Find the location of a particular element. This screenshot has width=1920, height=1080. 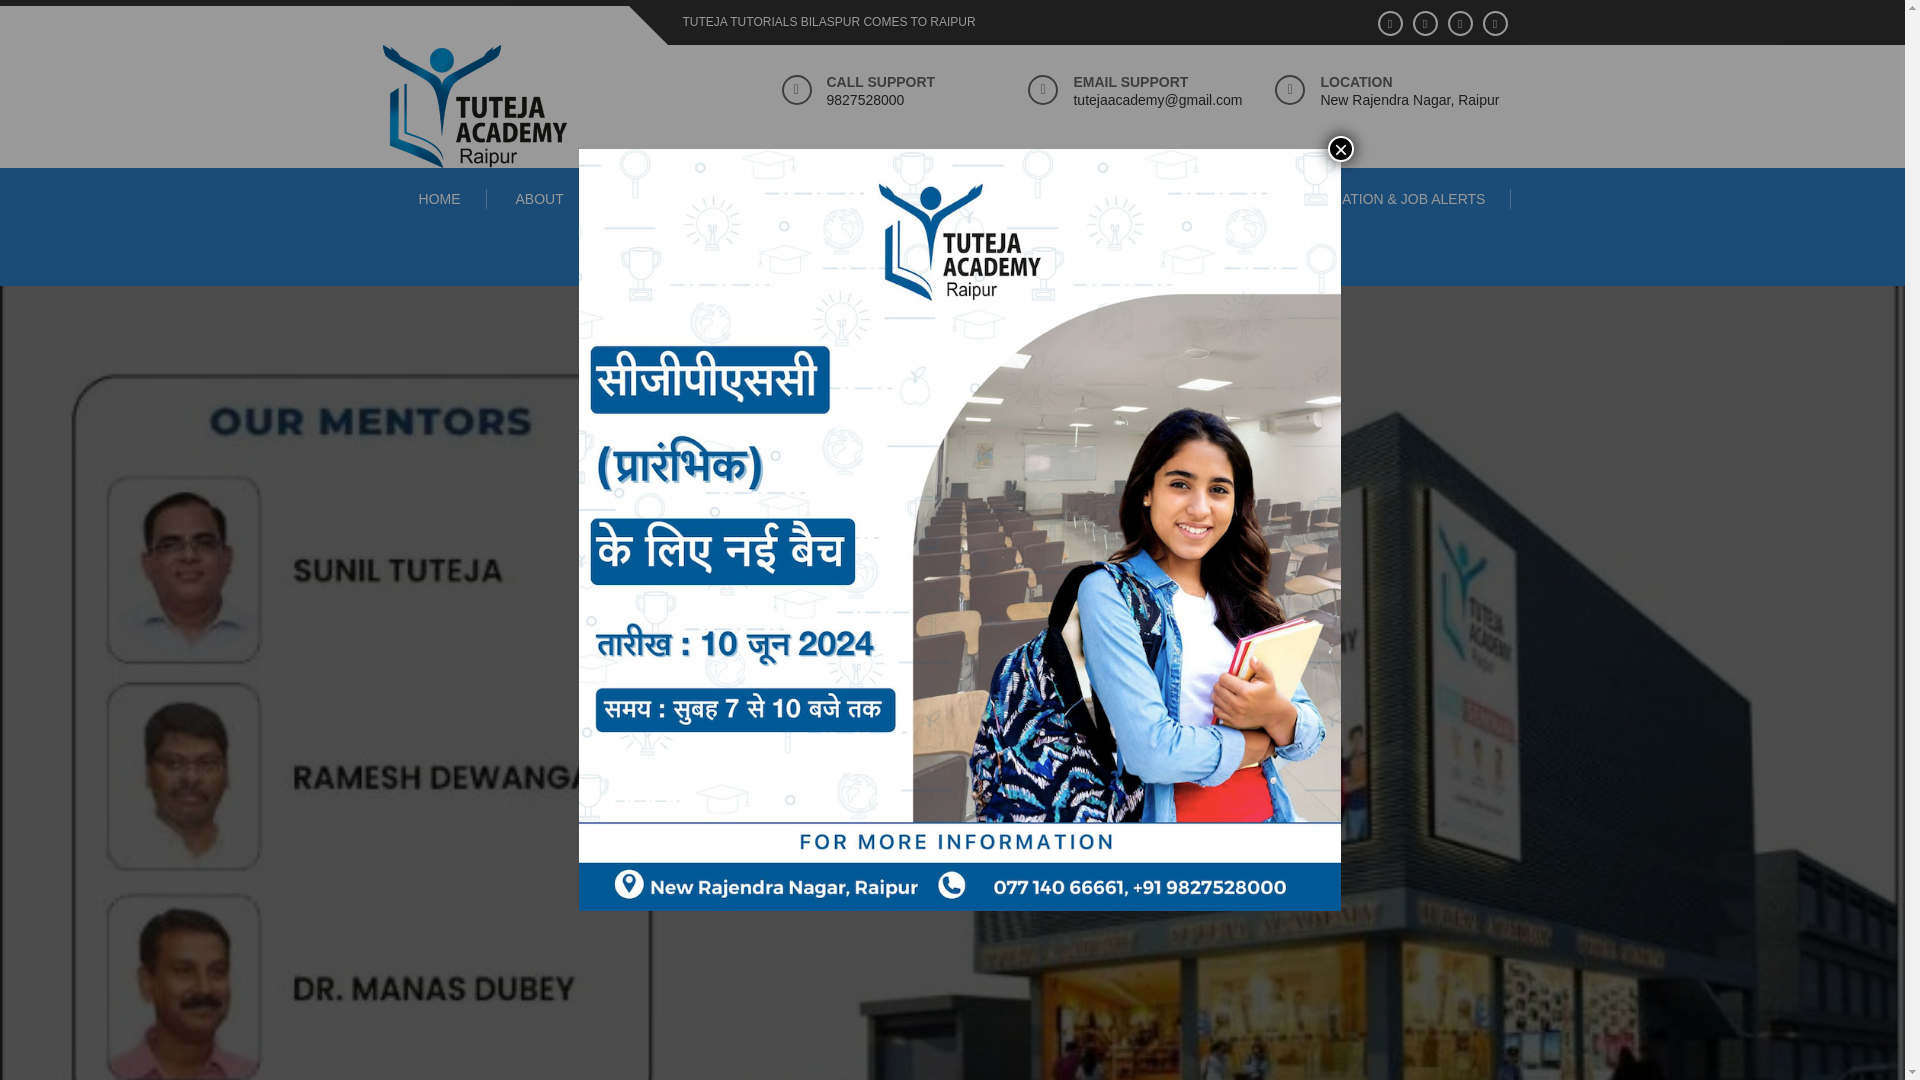

OUR BRANCHES is located at coordinates (680, 199).